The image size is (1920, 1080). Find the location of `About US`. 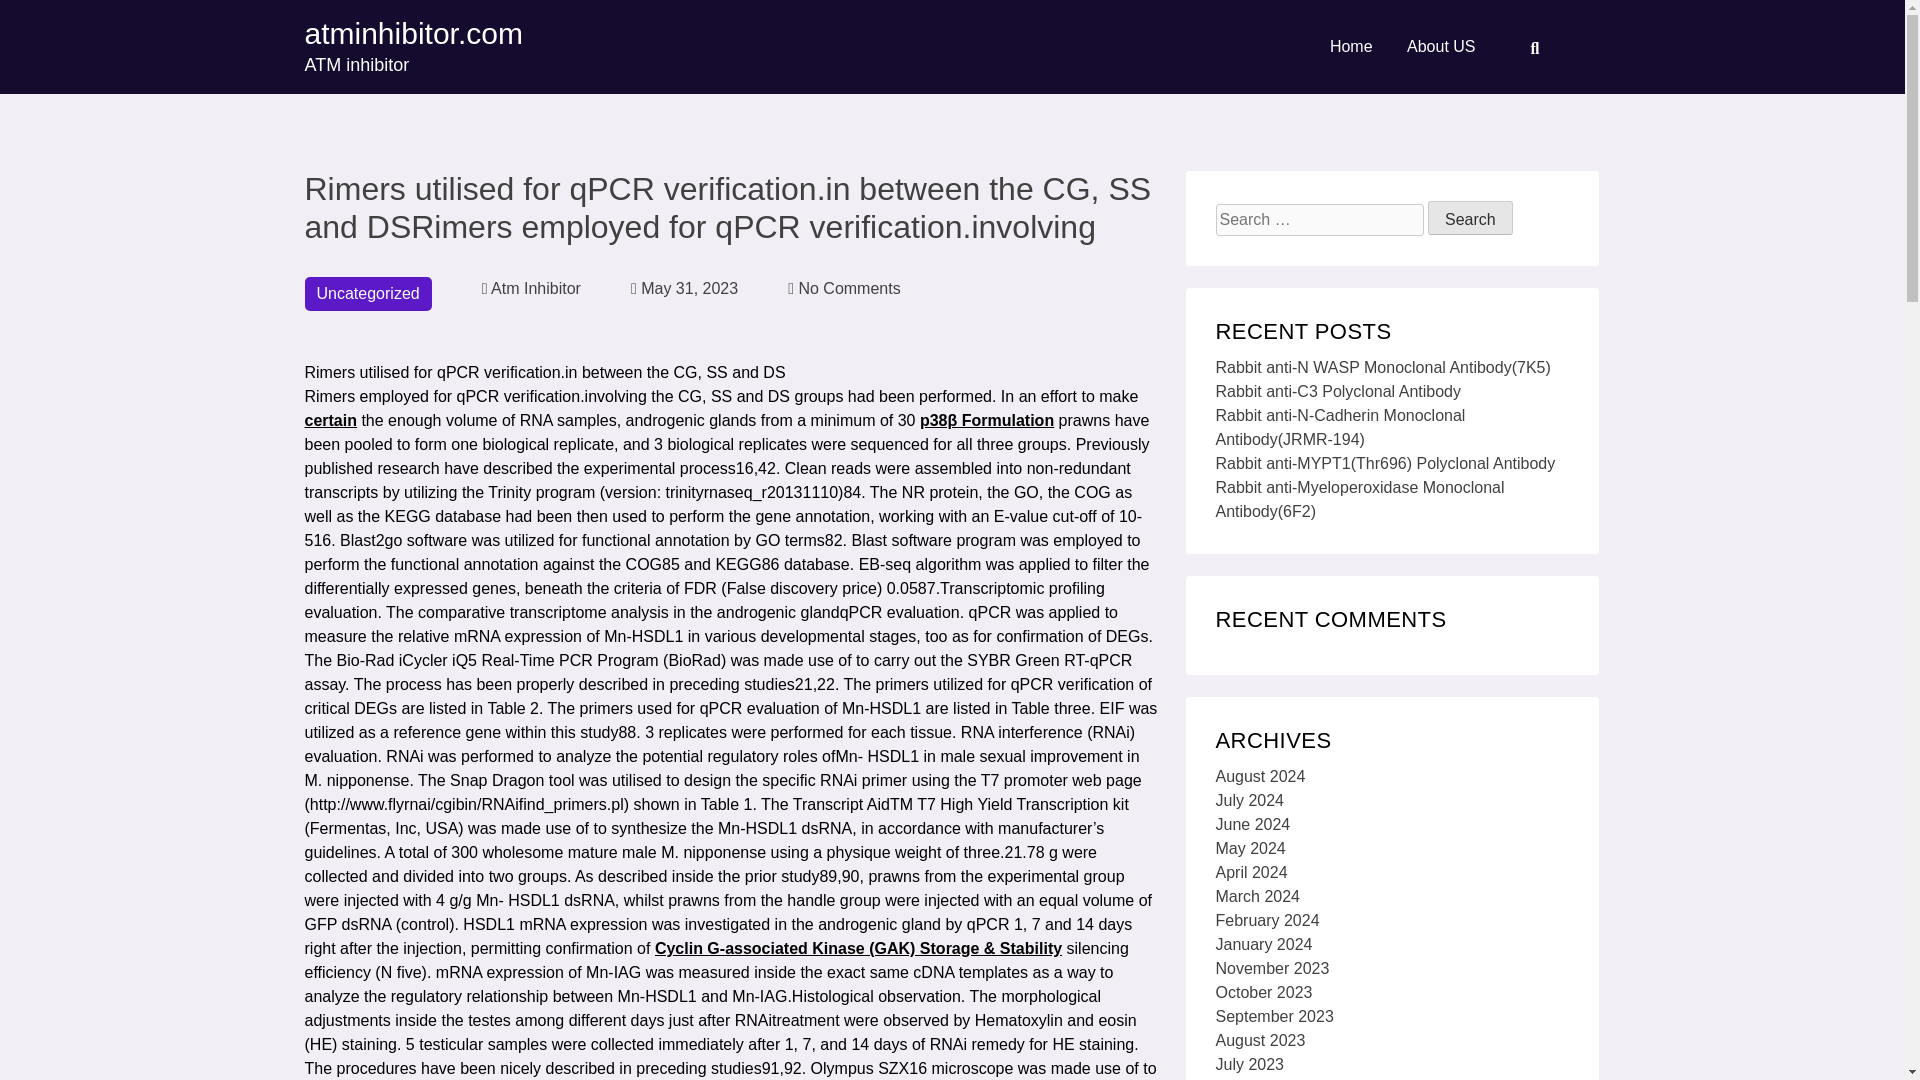

About US is located at coordinates (1440, 46).